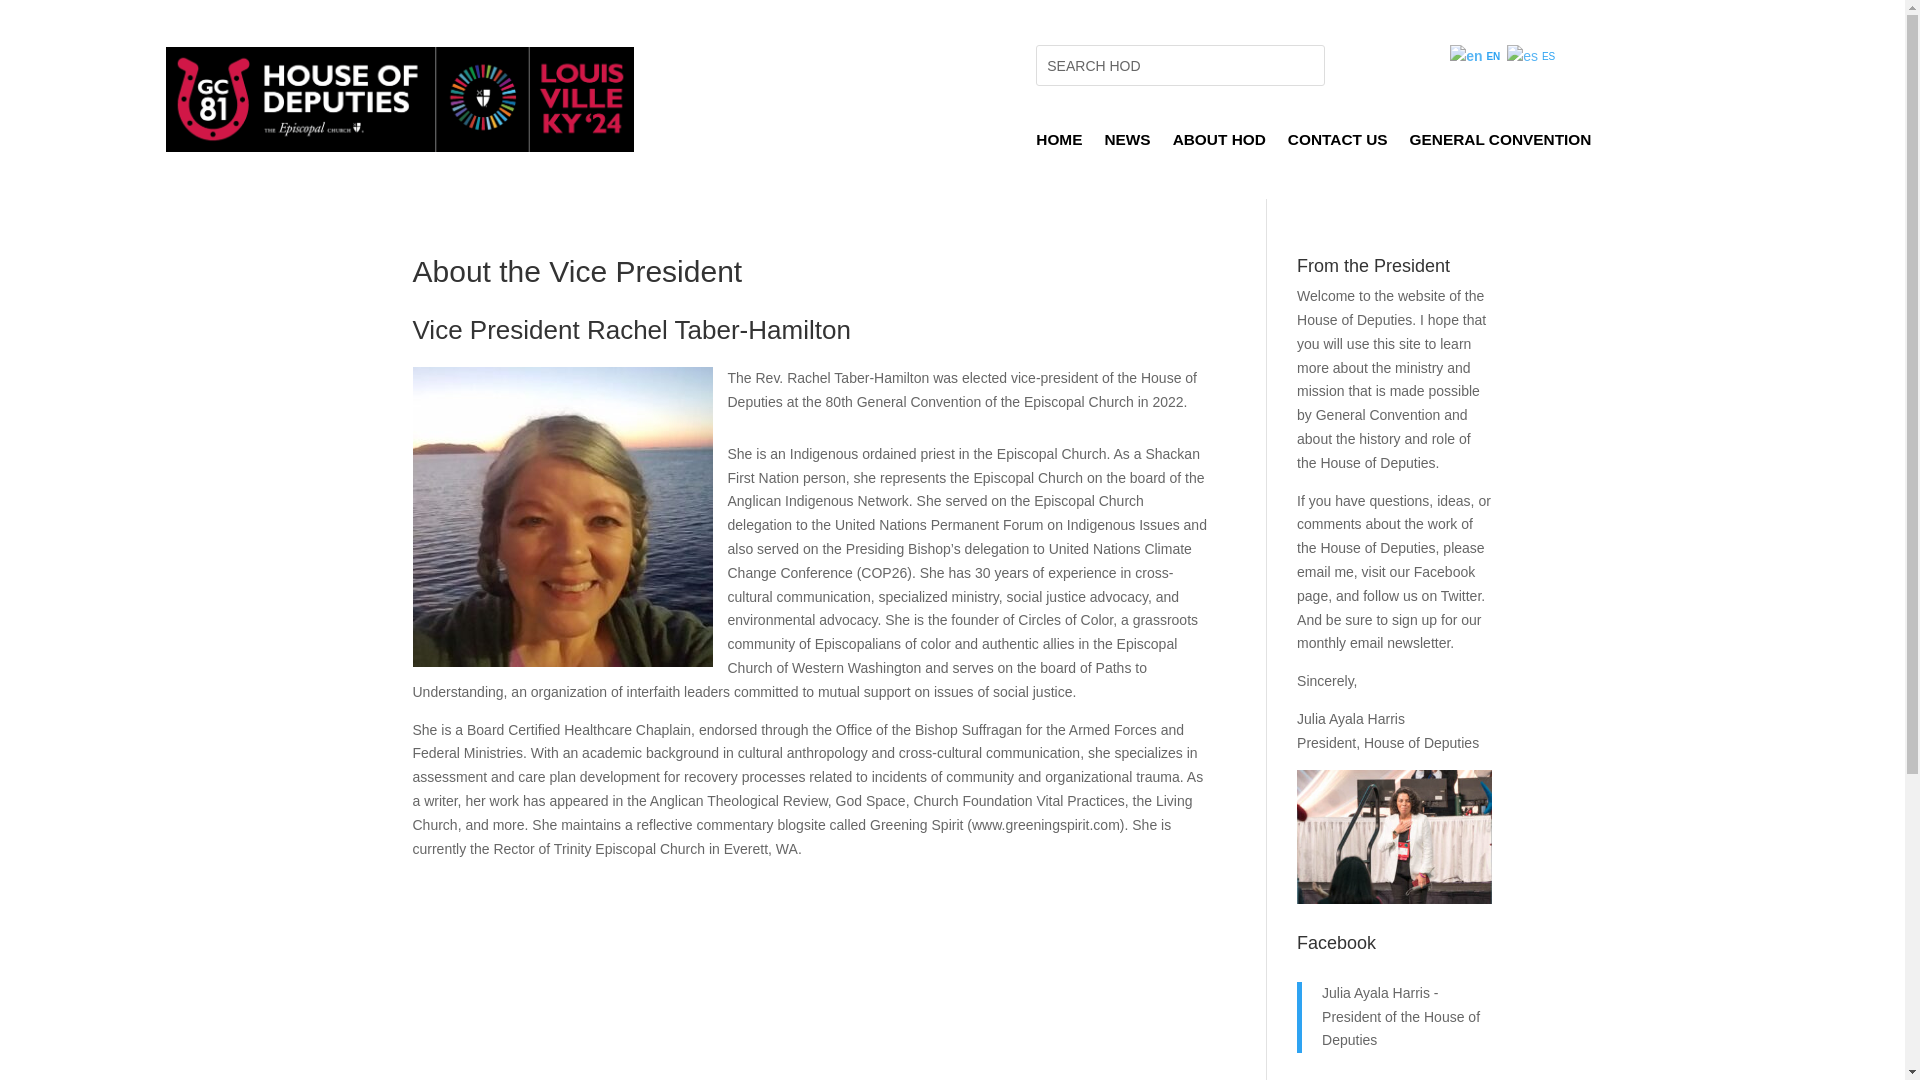  Describe the element at coordinates (1500, 144) in the screenshot. I see `GENERAL CONVENTION` at that location.